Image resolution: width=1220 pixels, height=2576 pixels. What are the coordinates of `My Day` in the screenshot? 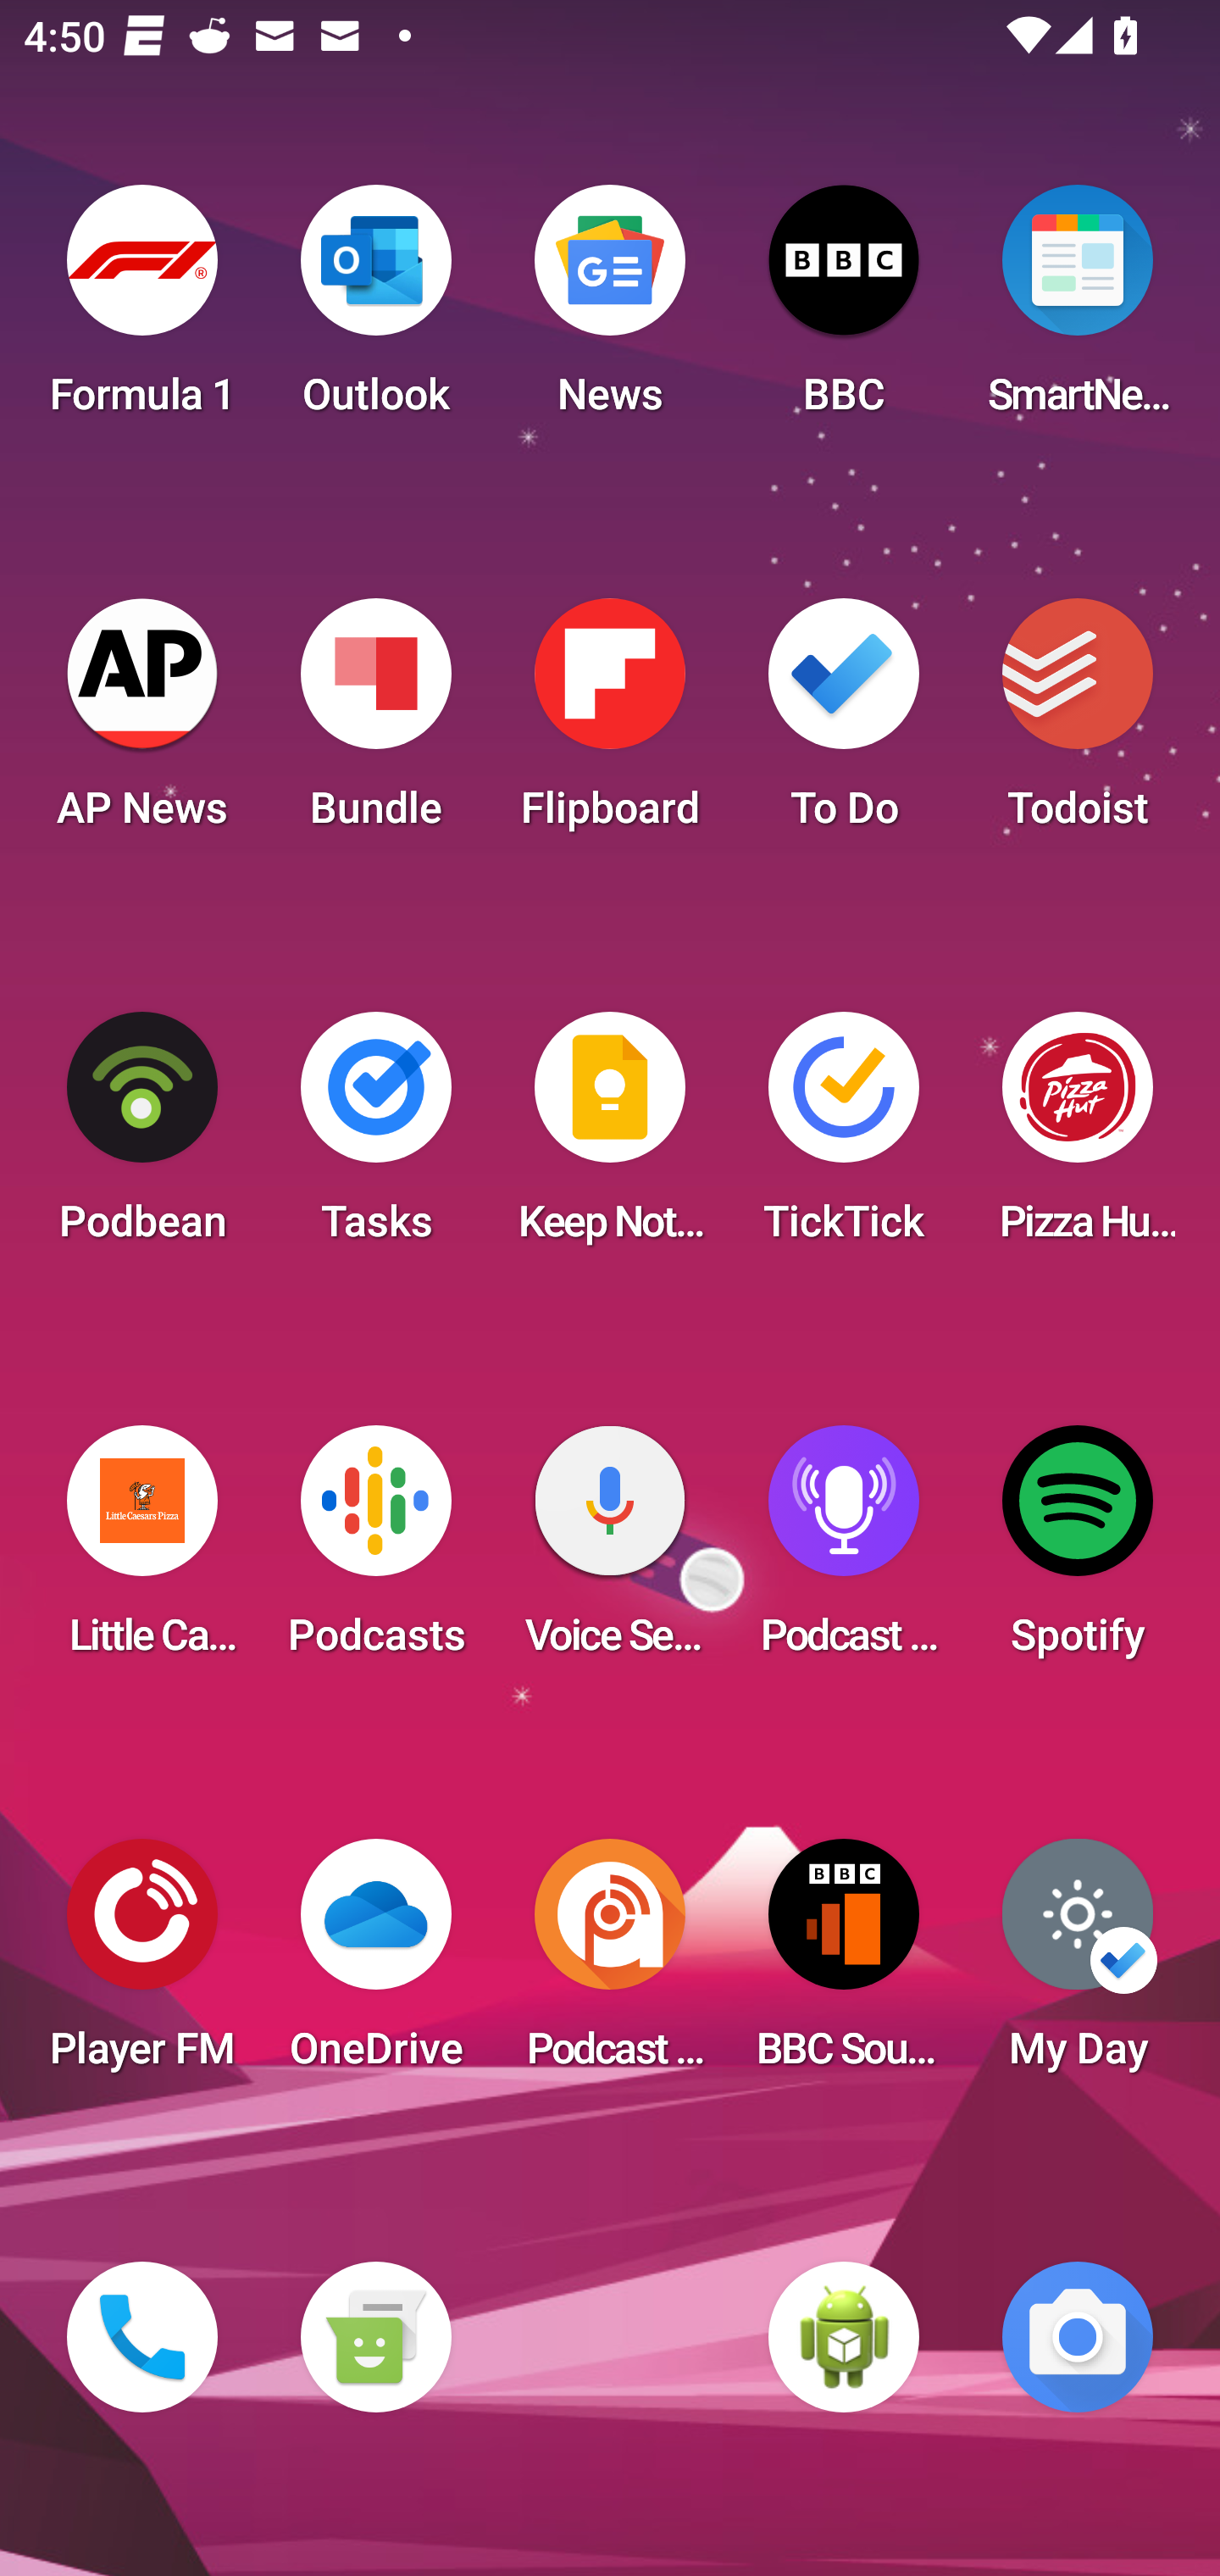 It's located at (1078, 1964).